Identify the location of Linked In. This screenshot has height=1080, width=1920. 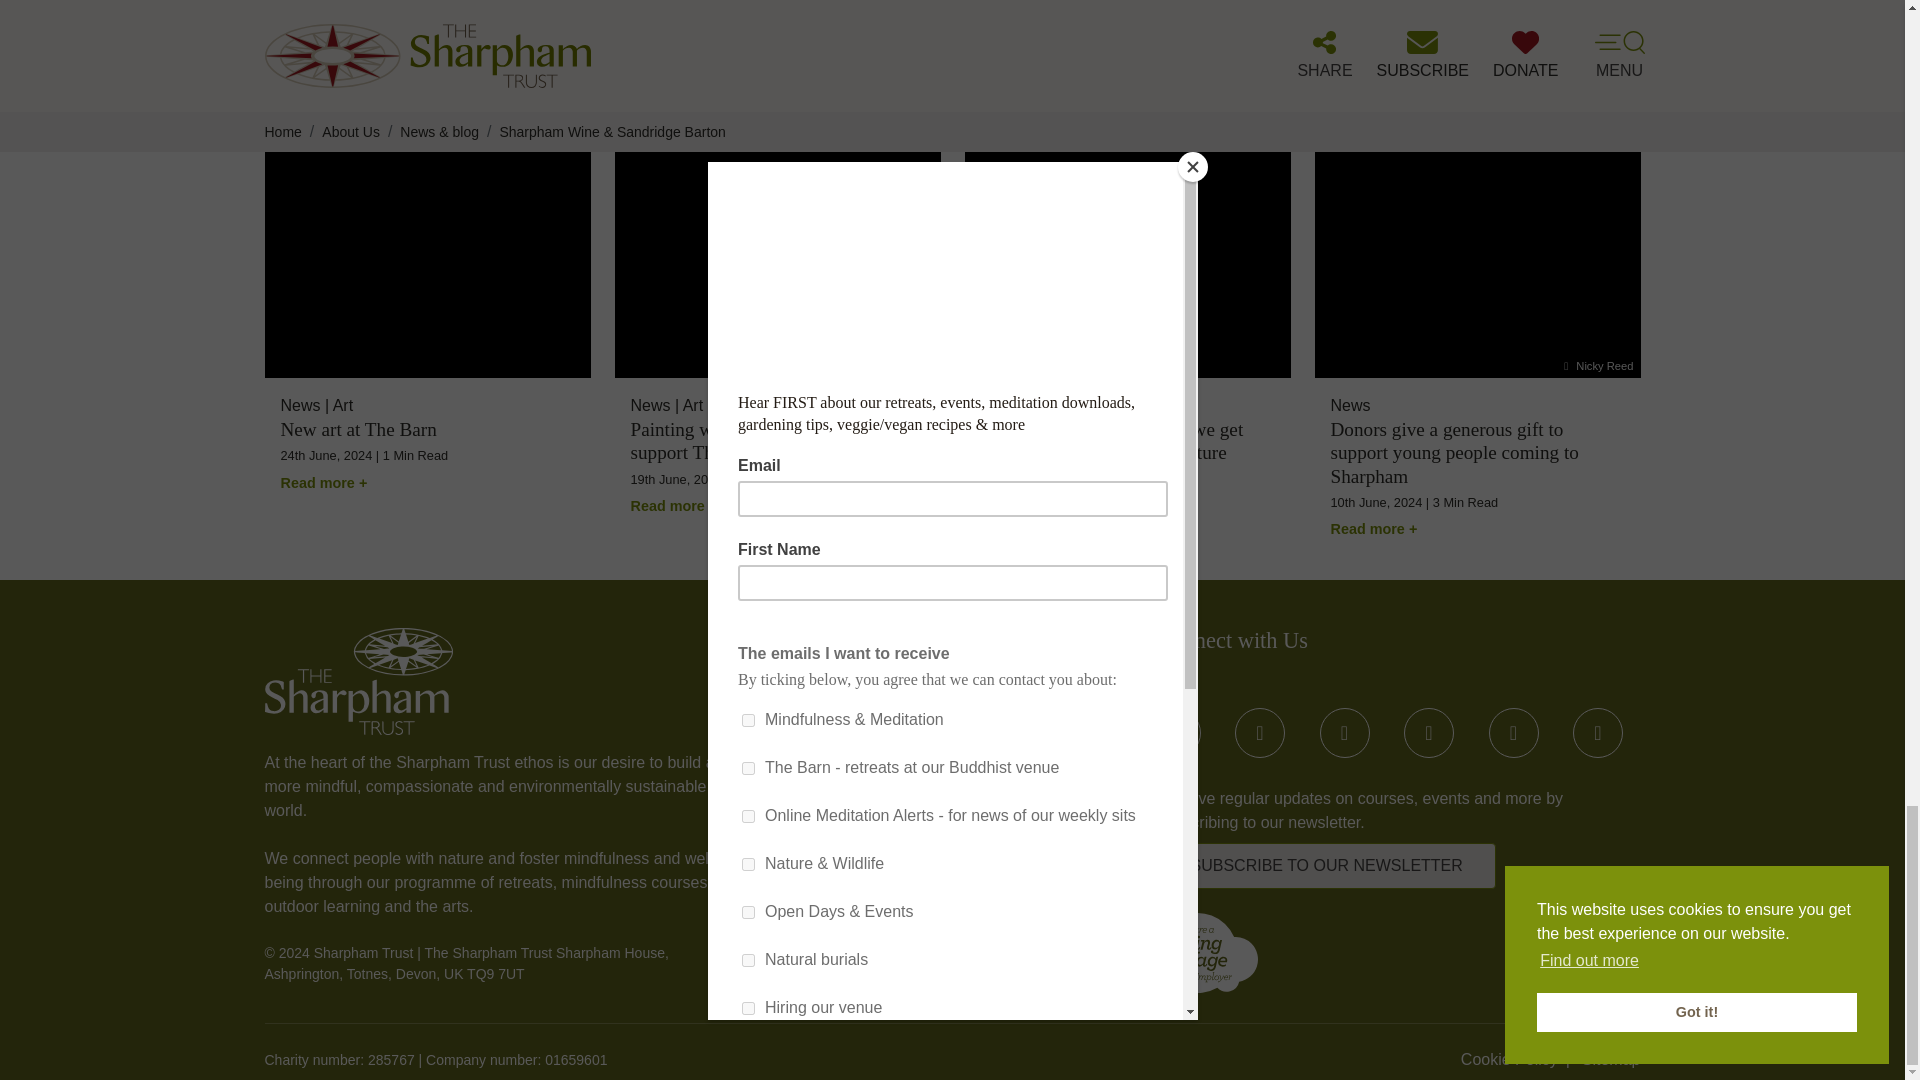
(1512, 733).